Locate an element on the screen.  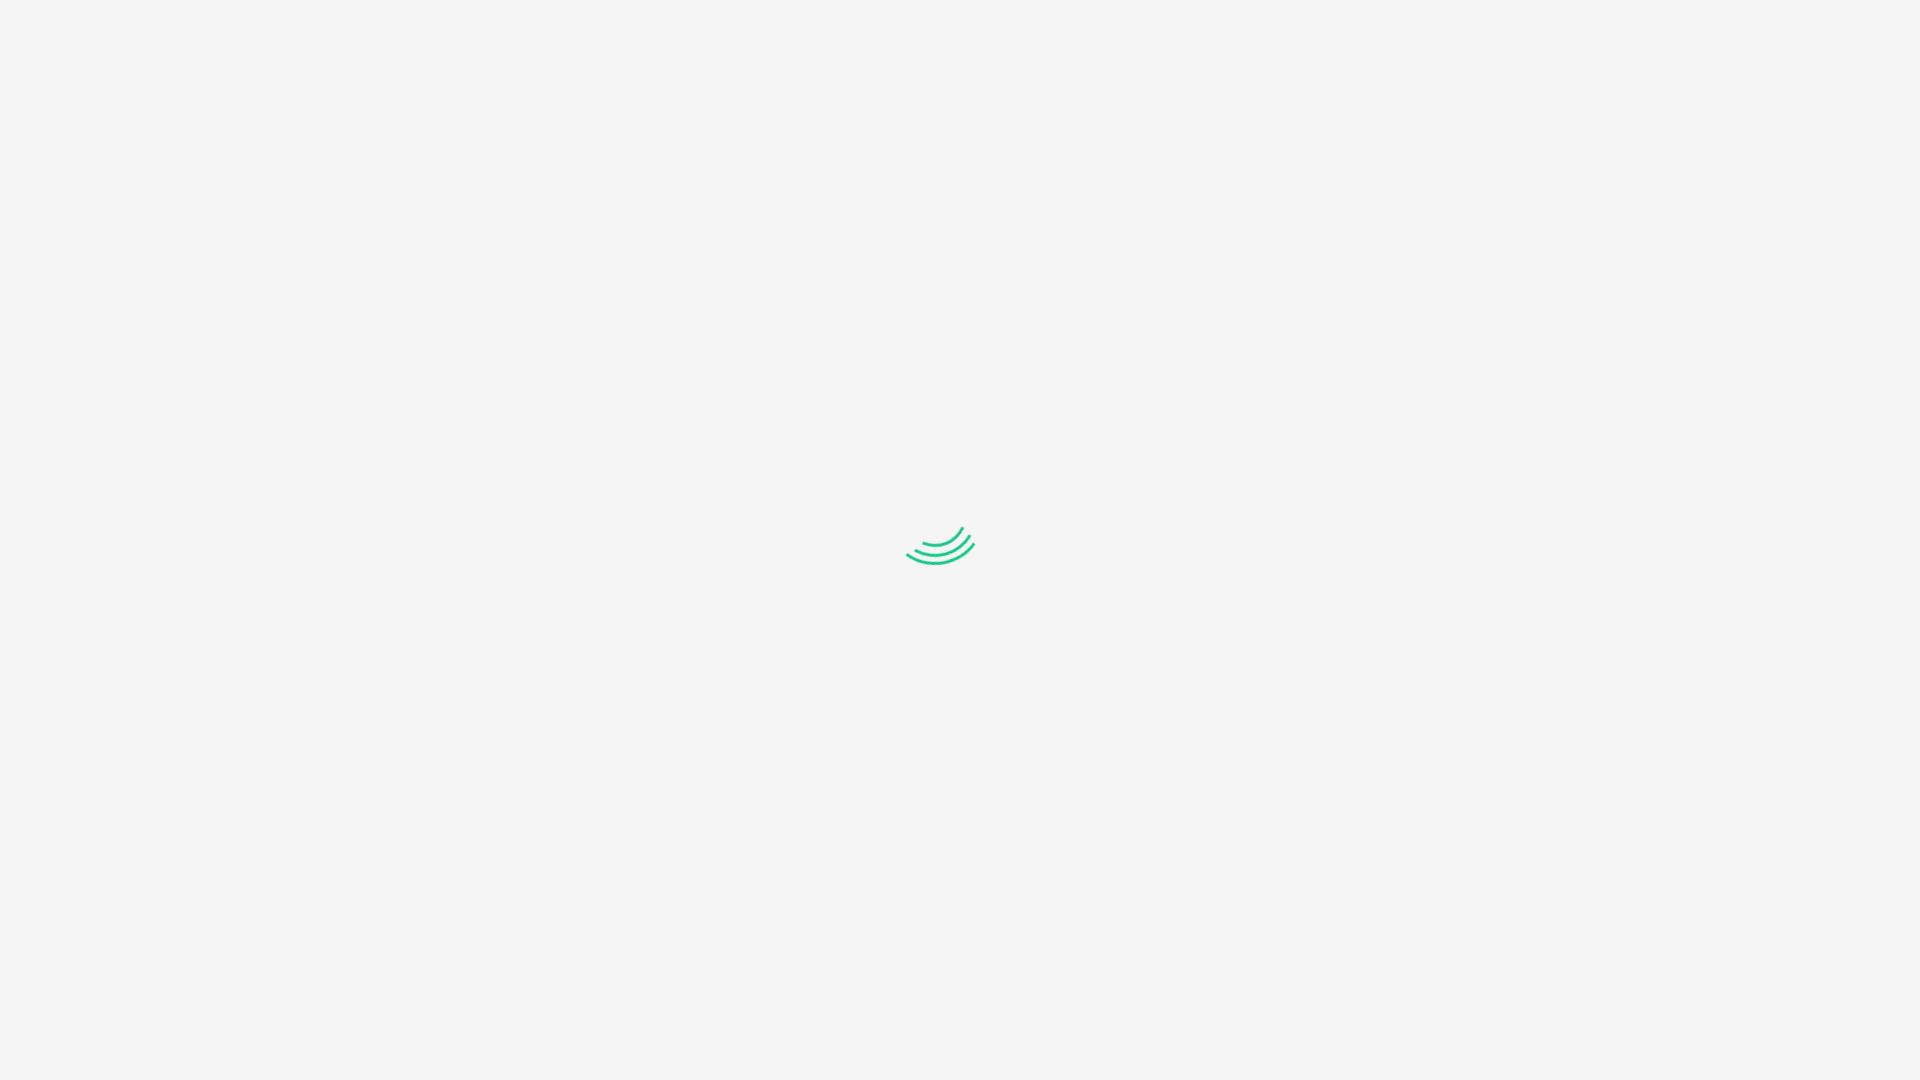
AKTUELNOSTI is located at coordinates (1169, 165).